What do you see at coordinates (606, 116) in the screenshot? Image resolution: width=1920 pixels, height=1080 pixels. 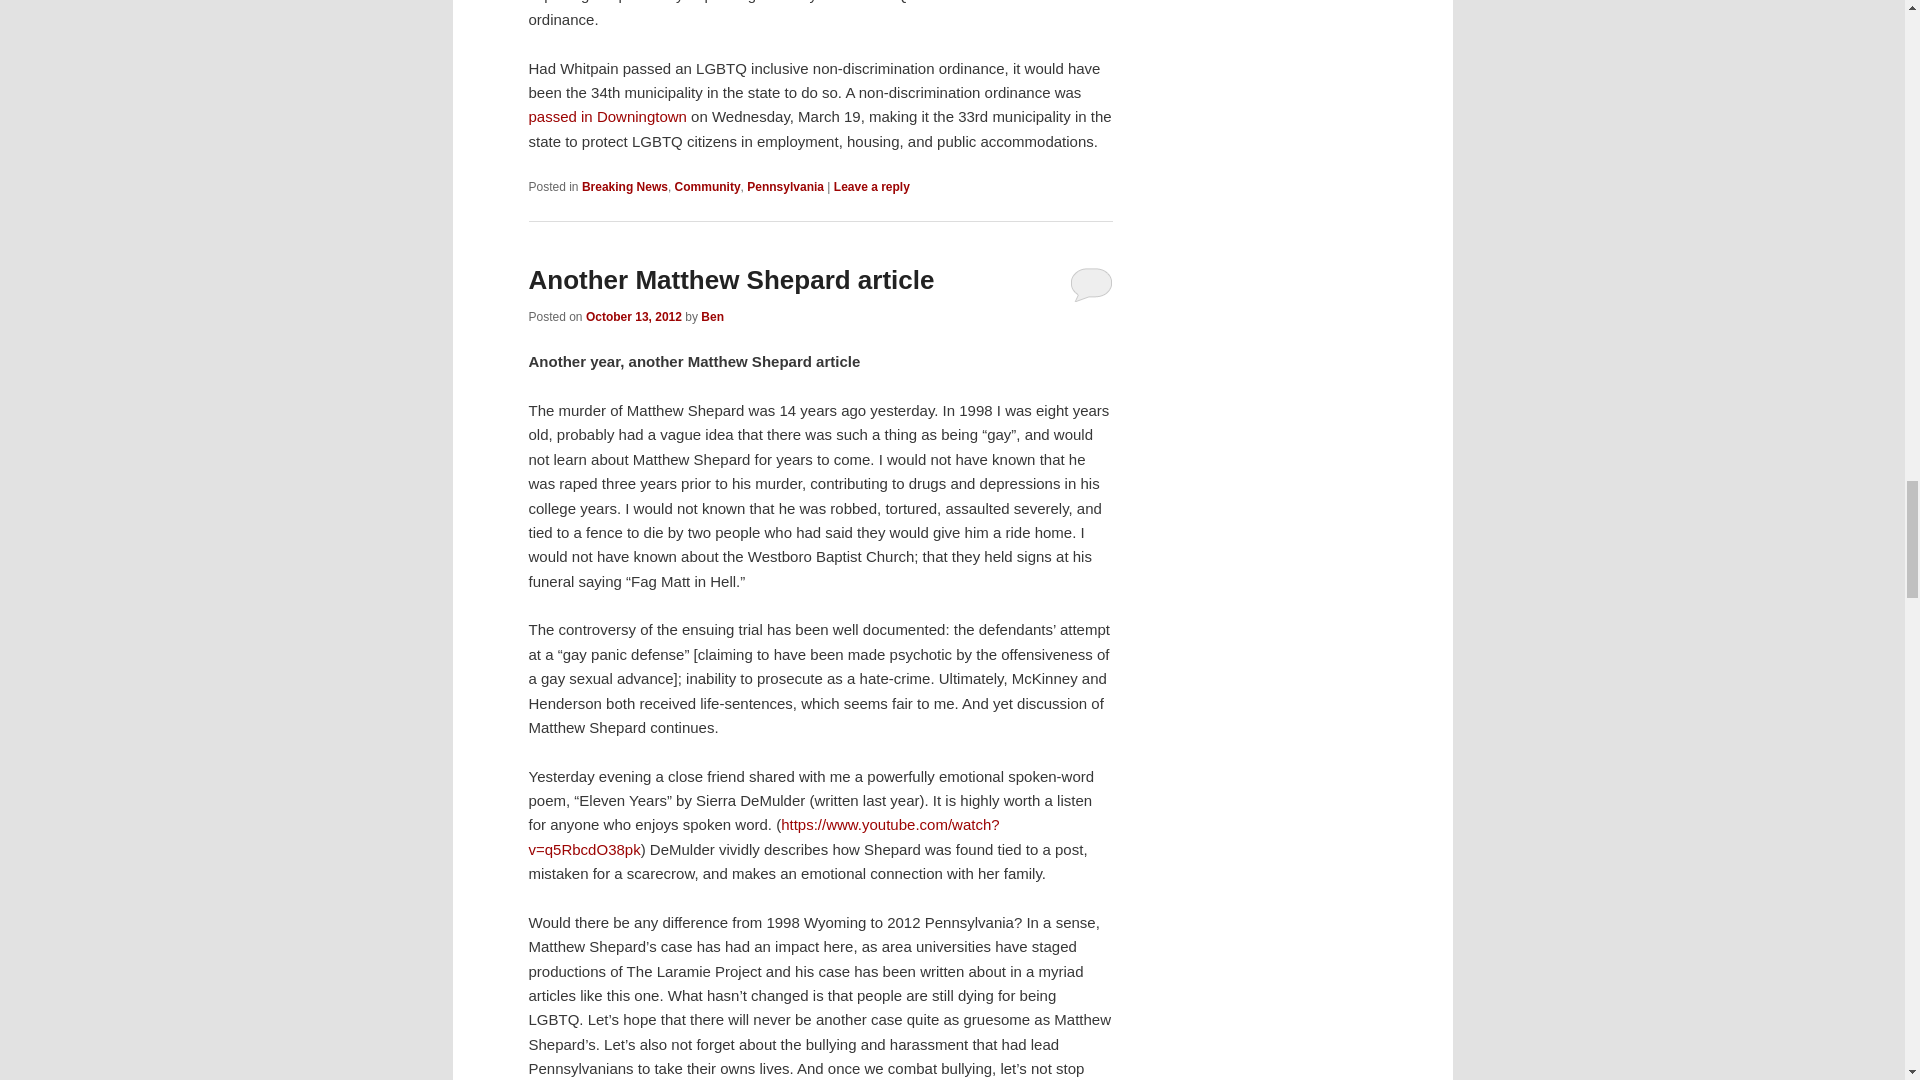 I see `passed in Downingtown` at bounding box center [606, 116].